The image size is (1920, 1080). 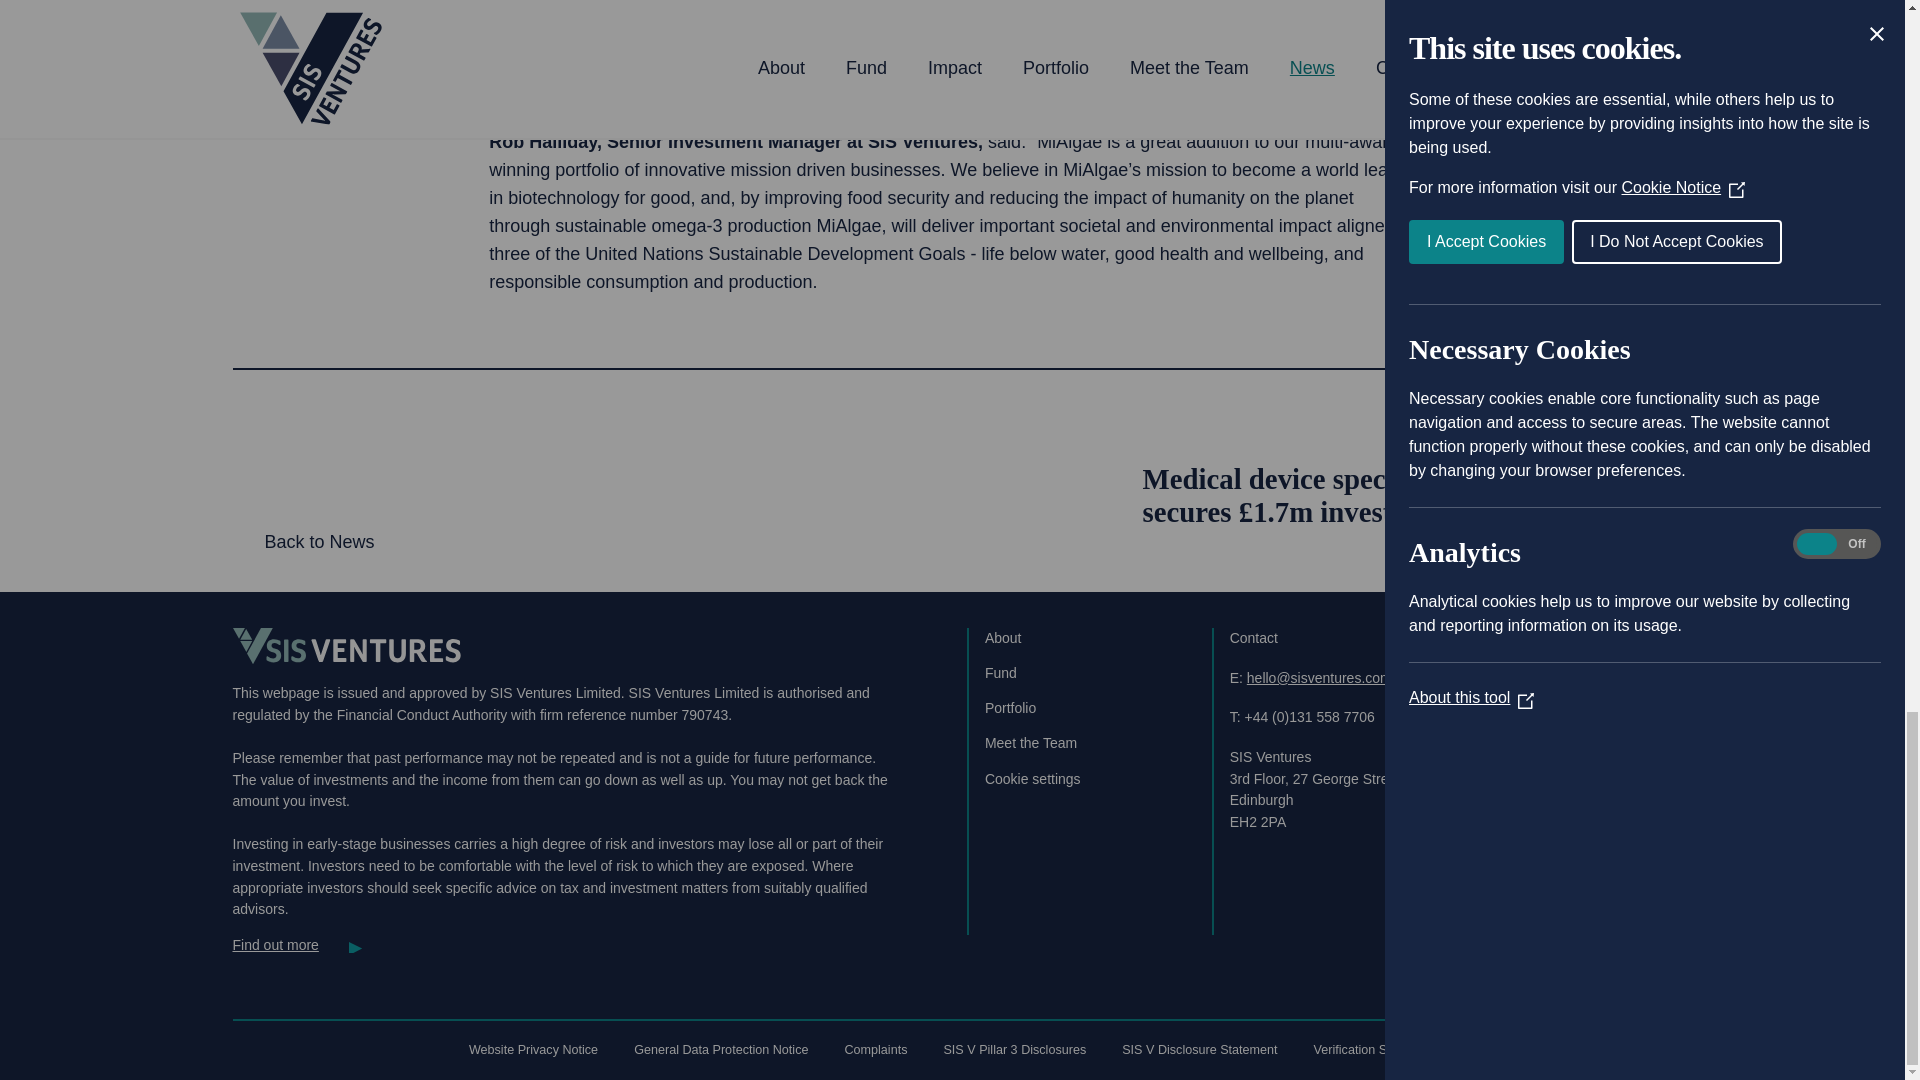 What do you see at coordinates (1199, 1050) in the screenshot?
I see `SIS V Disclosure Statement` at bounding box center [1199, 1050].